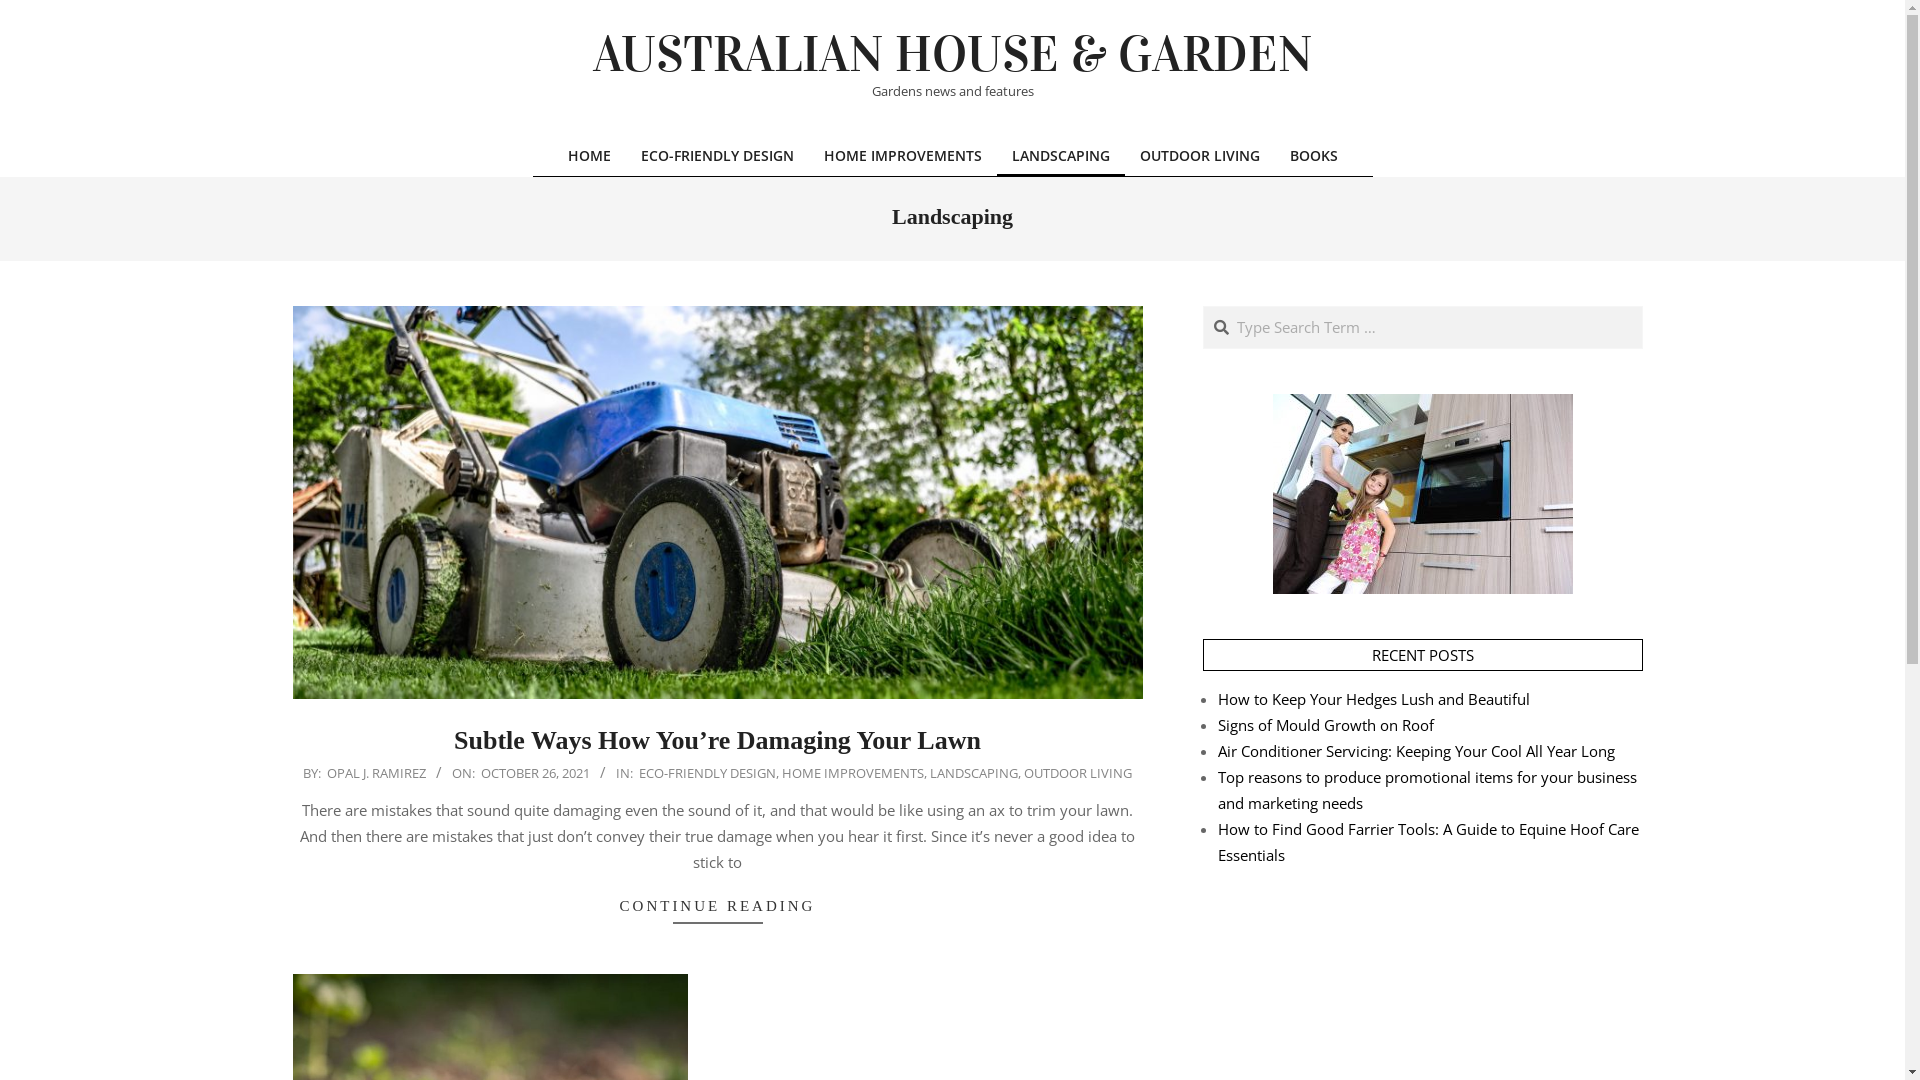  Describe the element at coordinates (588, 156) in the screenshot. I see `HOME` at that location.